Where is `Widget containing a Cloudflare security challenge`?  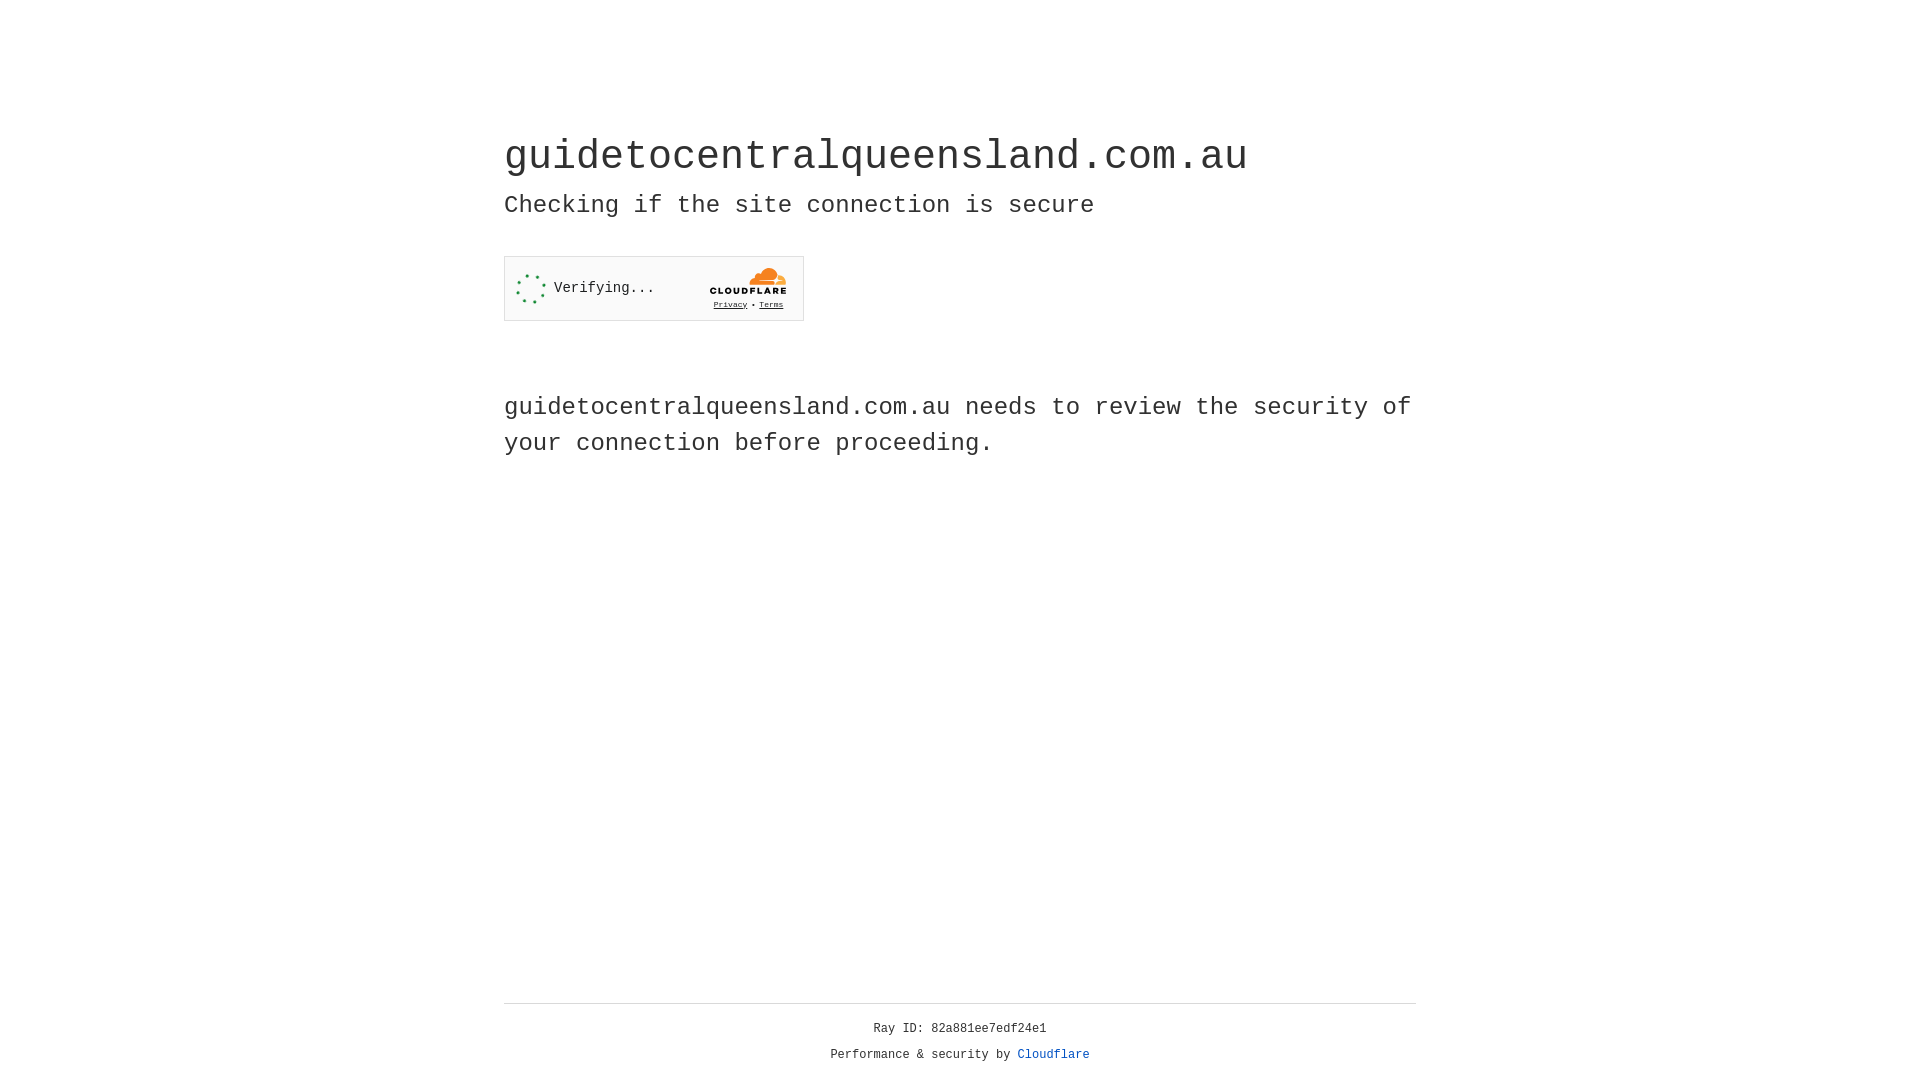
Widget containing a Cloudflare security challenge is located at coordinates (654, 288).